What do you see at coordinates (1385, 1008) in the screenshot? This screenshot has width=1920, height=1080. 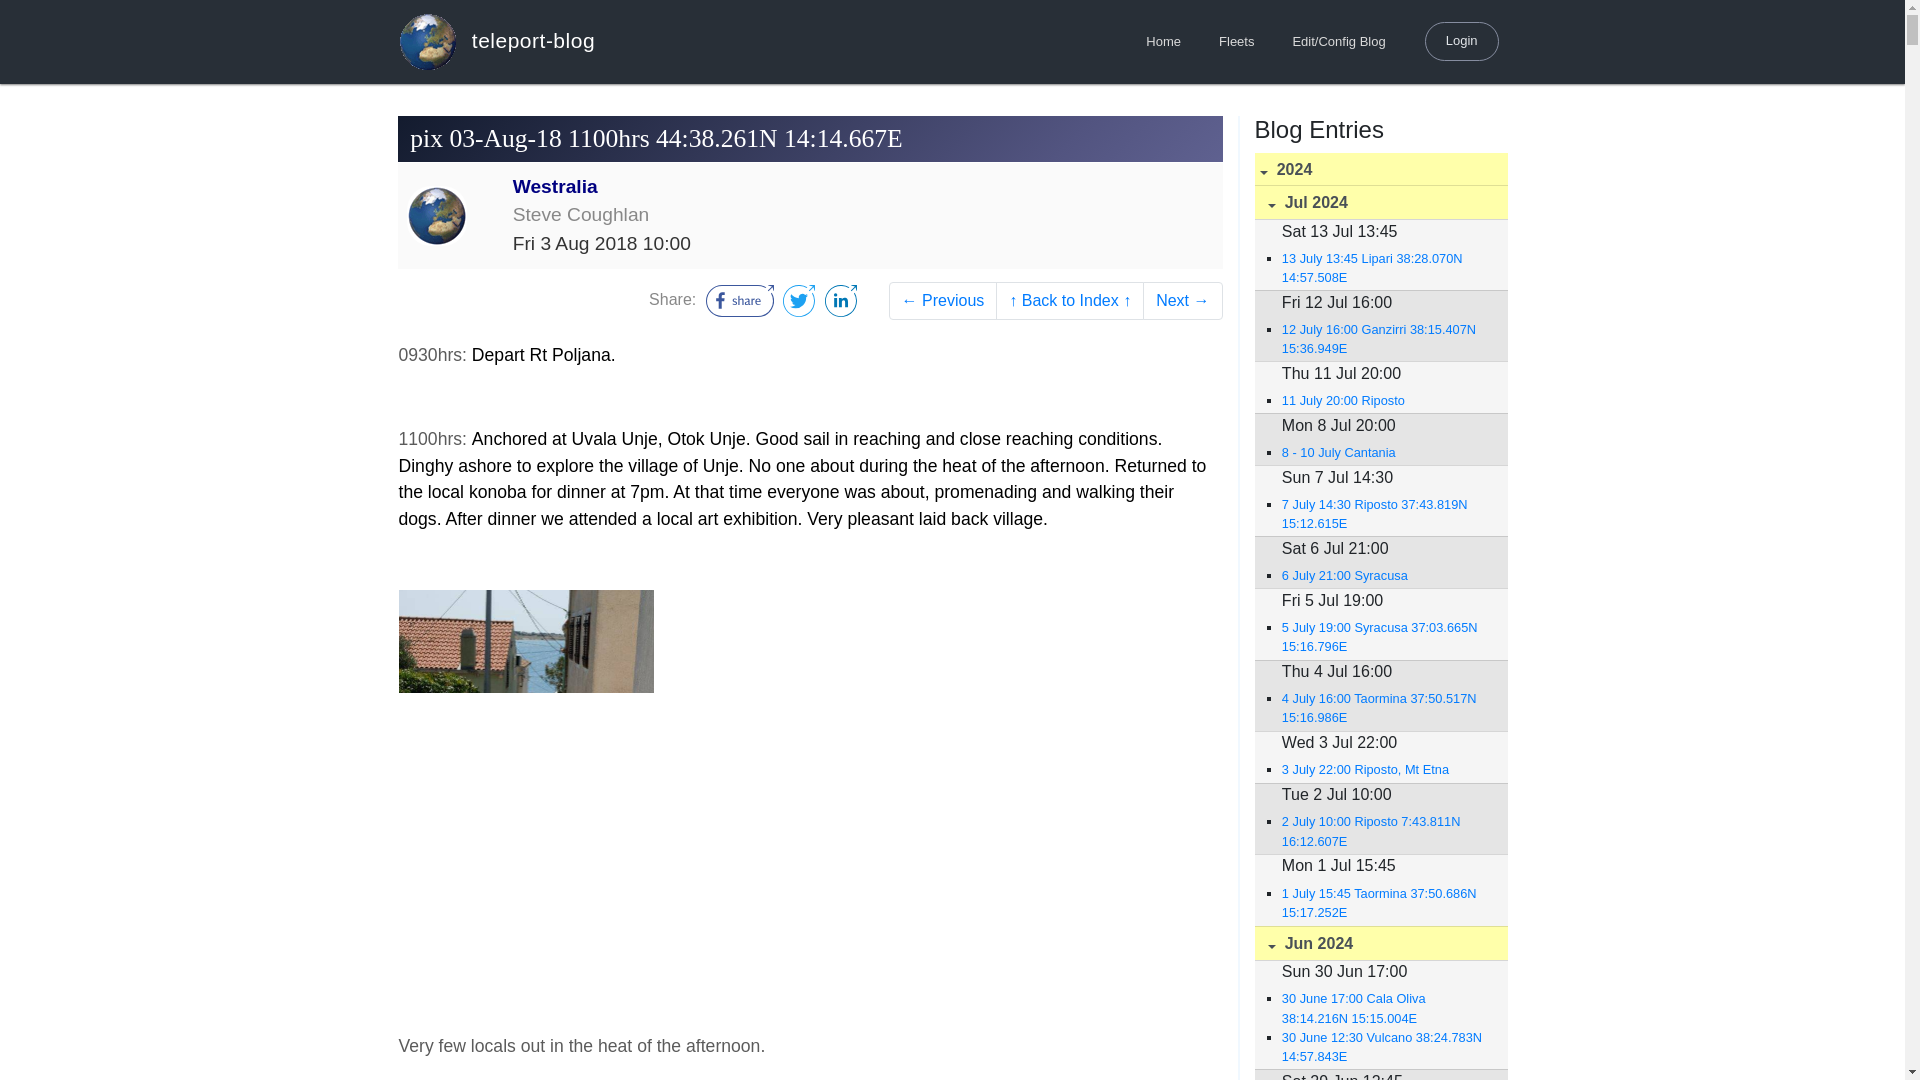 I see `30 June 17:00 Cala Oliva 38:14.216N 15:15.004E` at bounding box center [1385, 1008].